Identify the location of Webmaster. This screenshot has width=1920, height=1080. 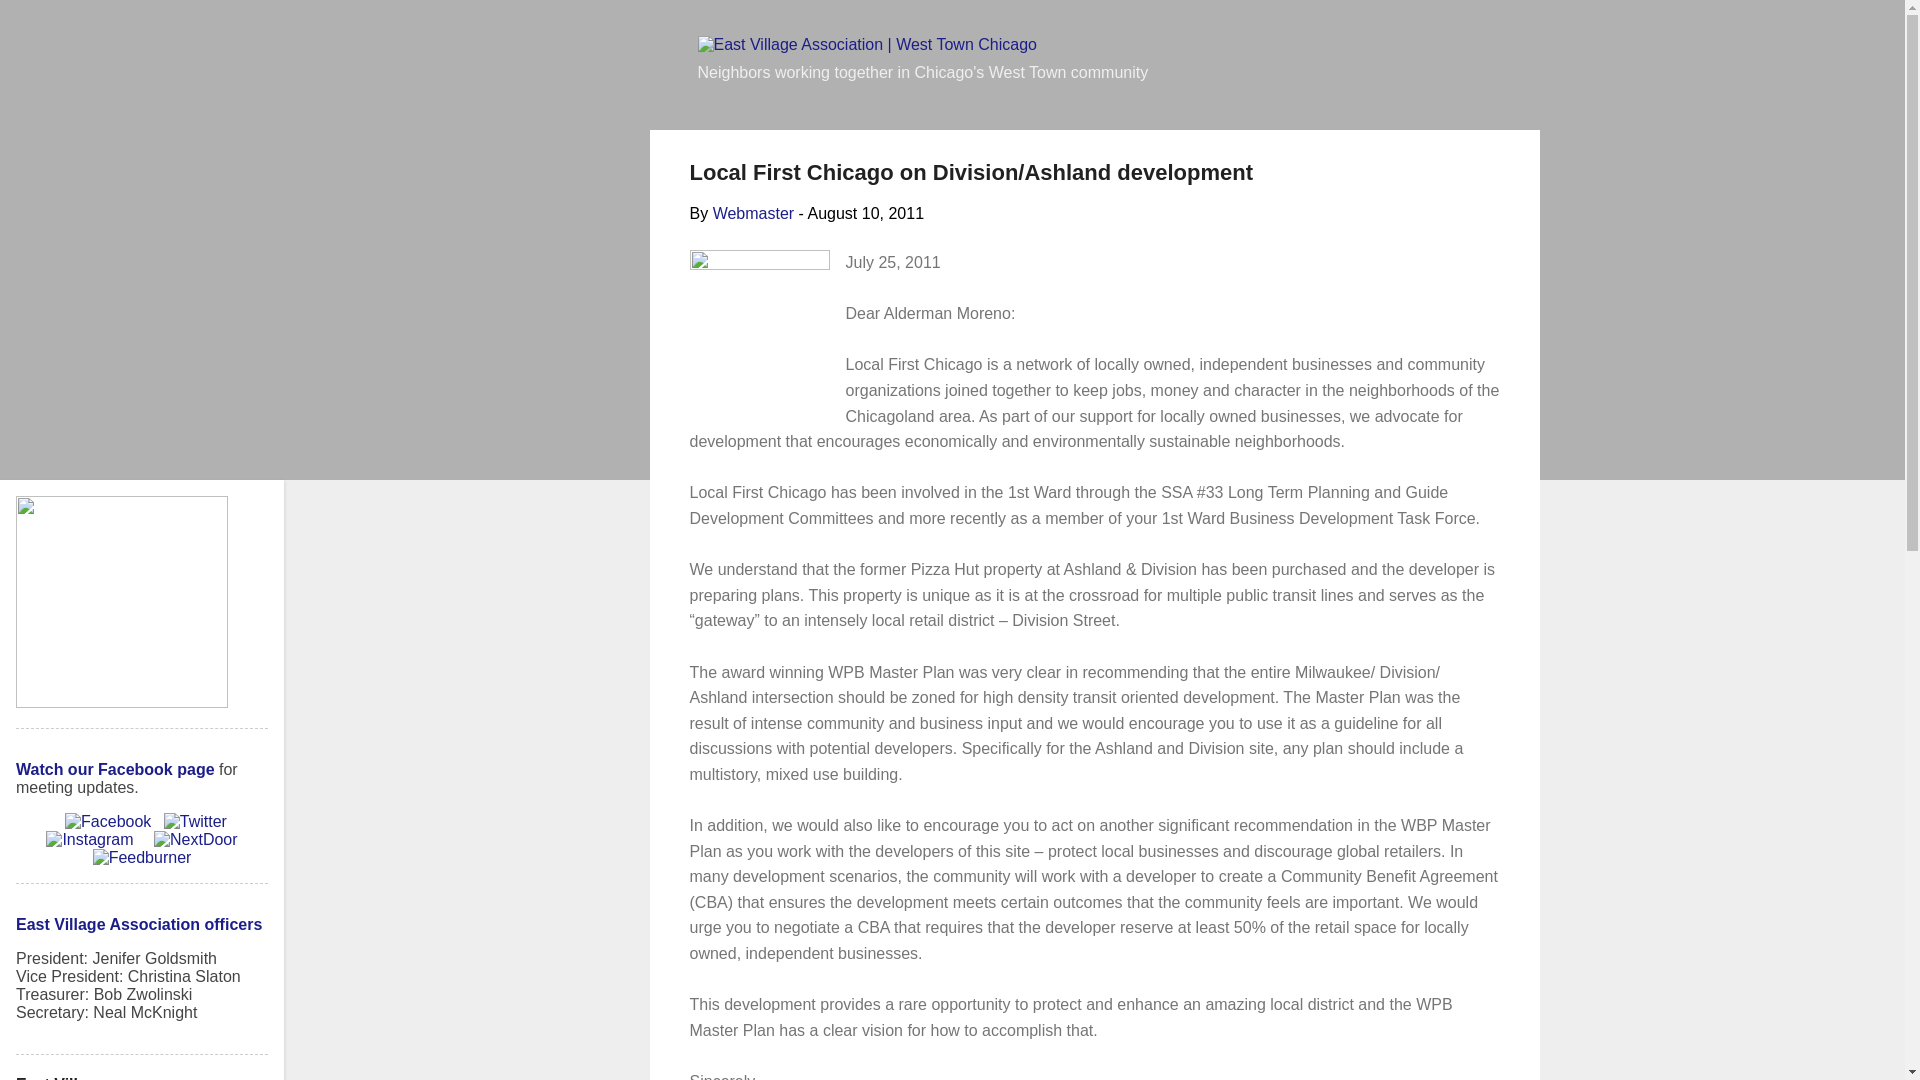
(753, 214).